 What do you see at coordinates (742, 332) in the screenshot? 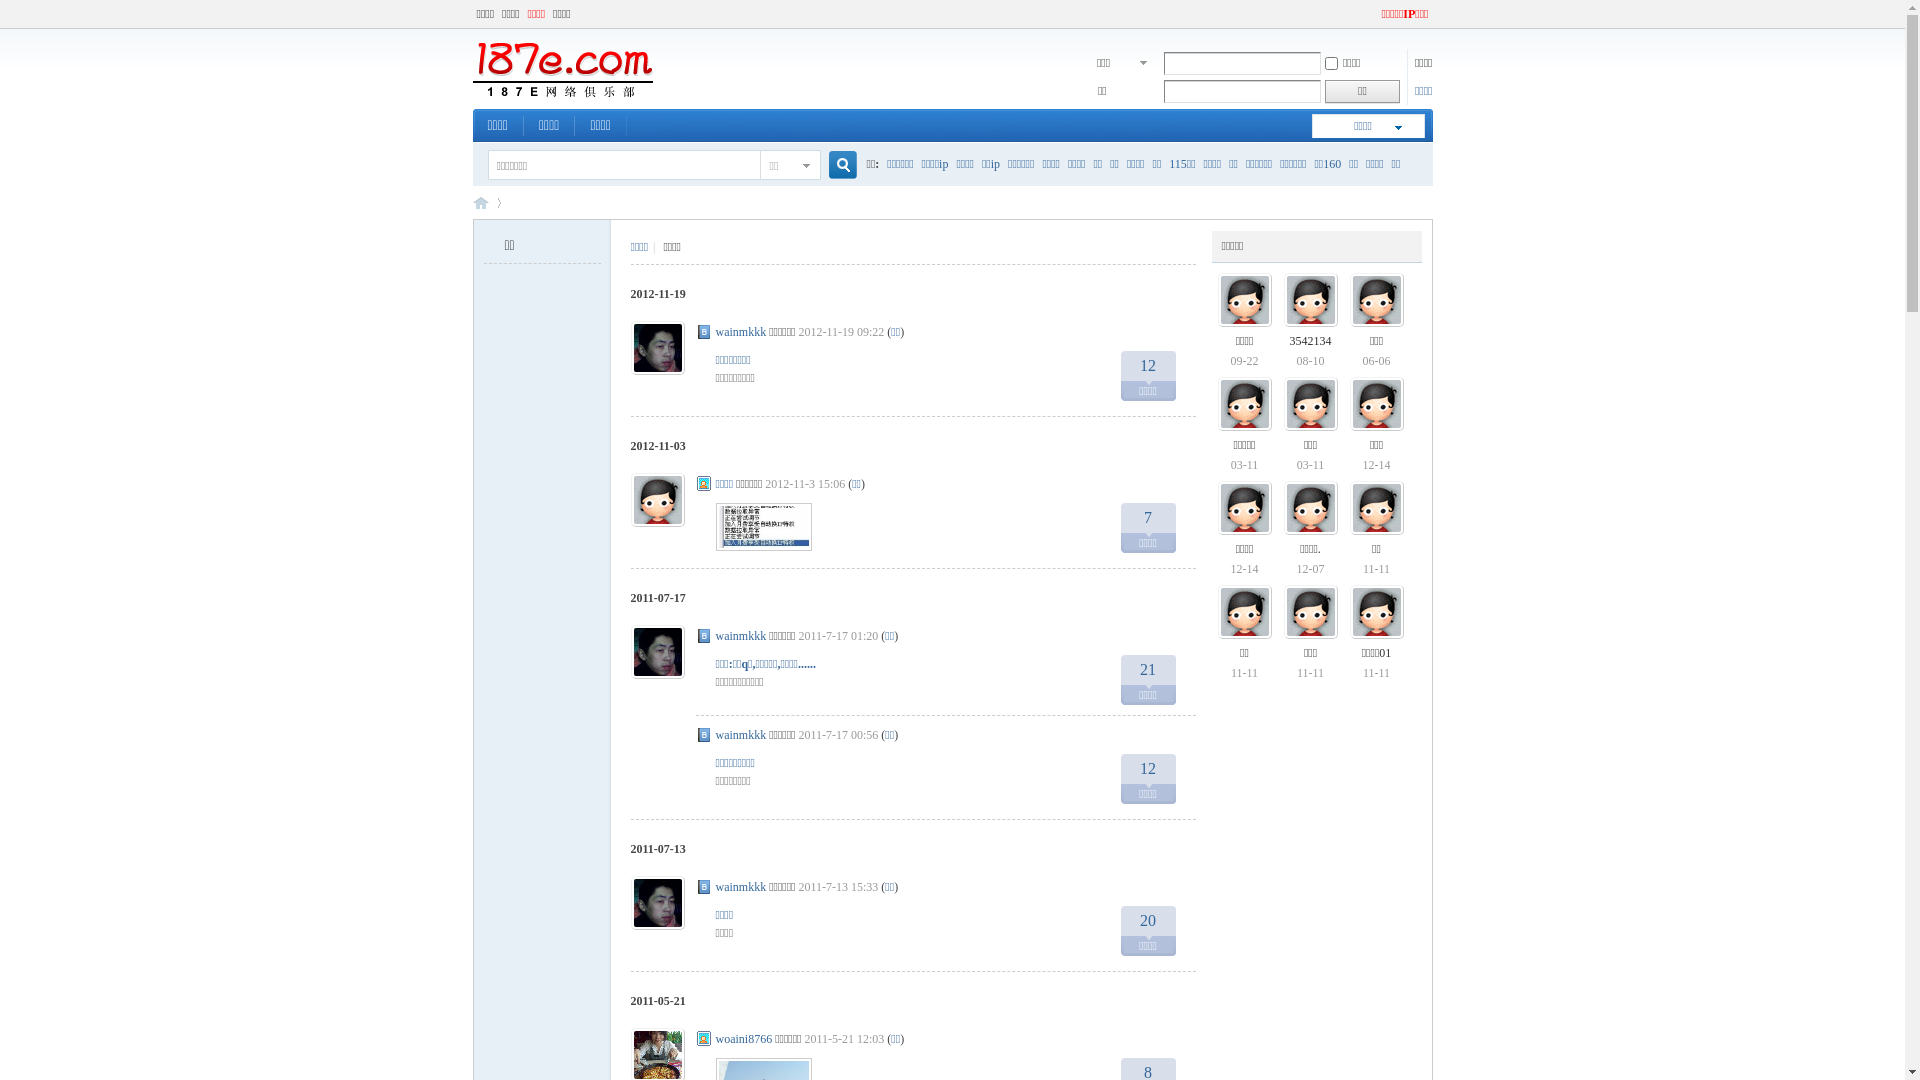
I see `wainmkkk` at bounding box center [742, 332].